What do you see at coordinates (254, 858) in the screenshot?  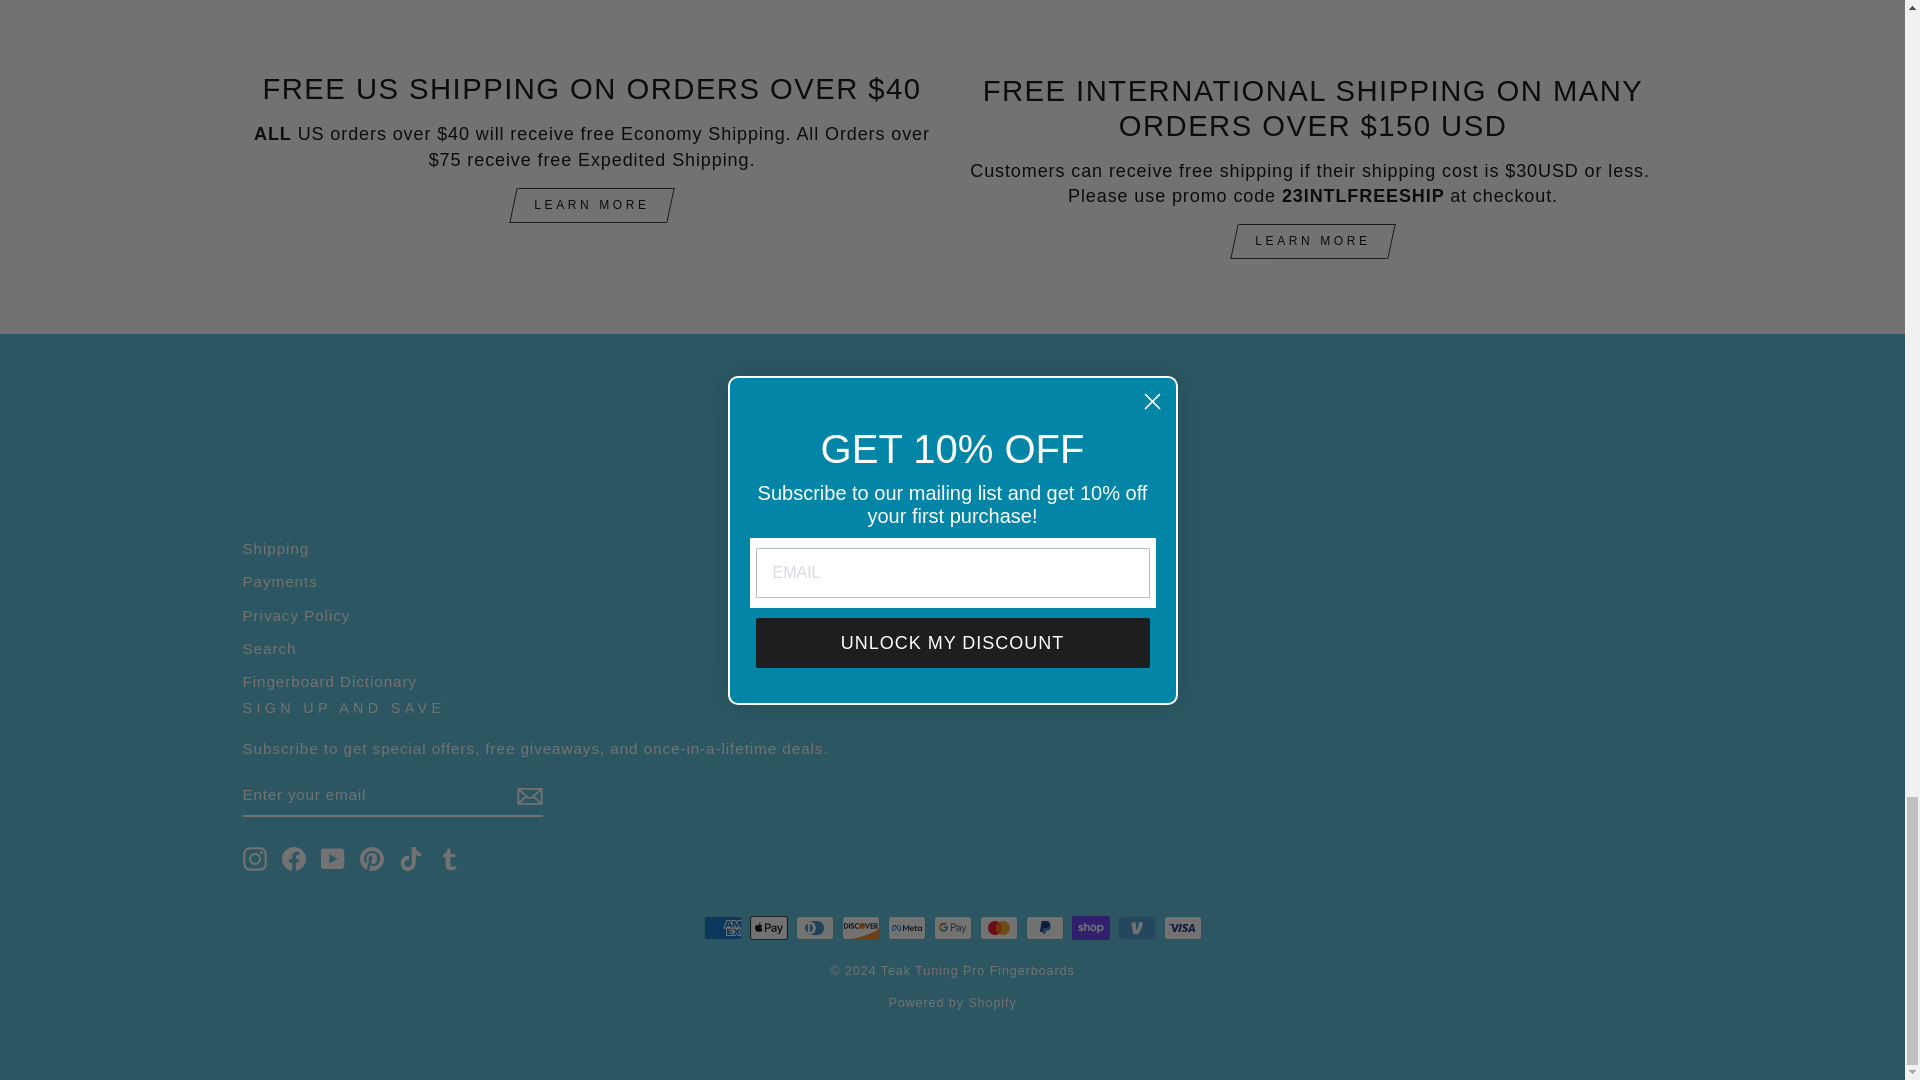 I see `Teak Tuning Pro Fingerboards on Instagram` at bounding box center [254, 858].